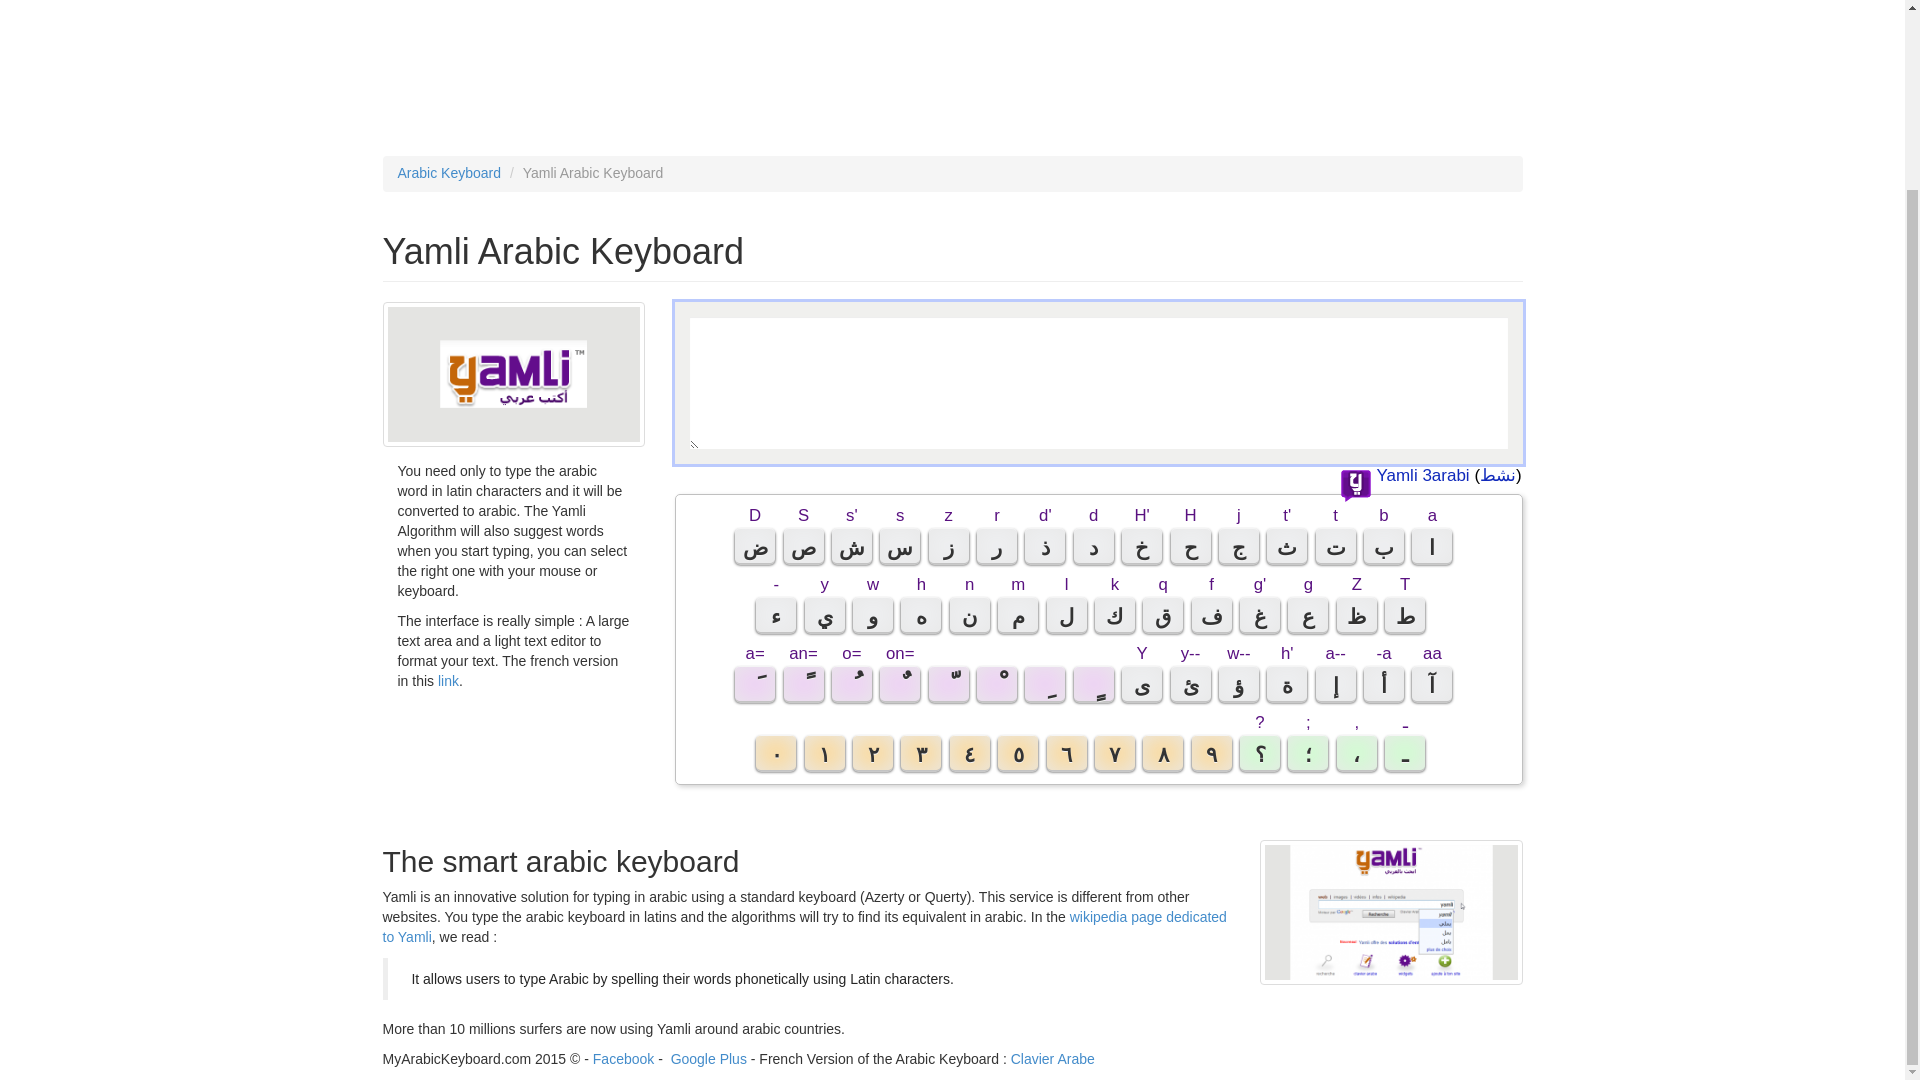 Image resolution: width=1920 pixels, height=1080 pixels. Describe the element at coordinates (449, 173) in the screenshot. I see `Arabic Keyboard` at that location.